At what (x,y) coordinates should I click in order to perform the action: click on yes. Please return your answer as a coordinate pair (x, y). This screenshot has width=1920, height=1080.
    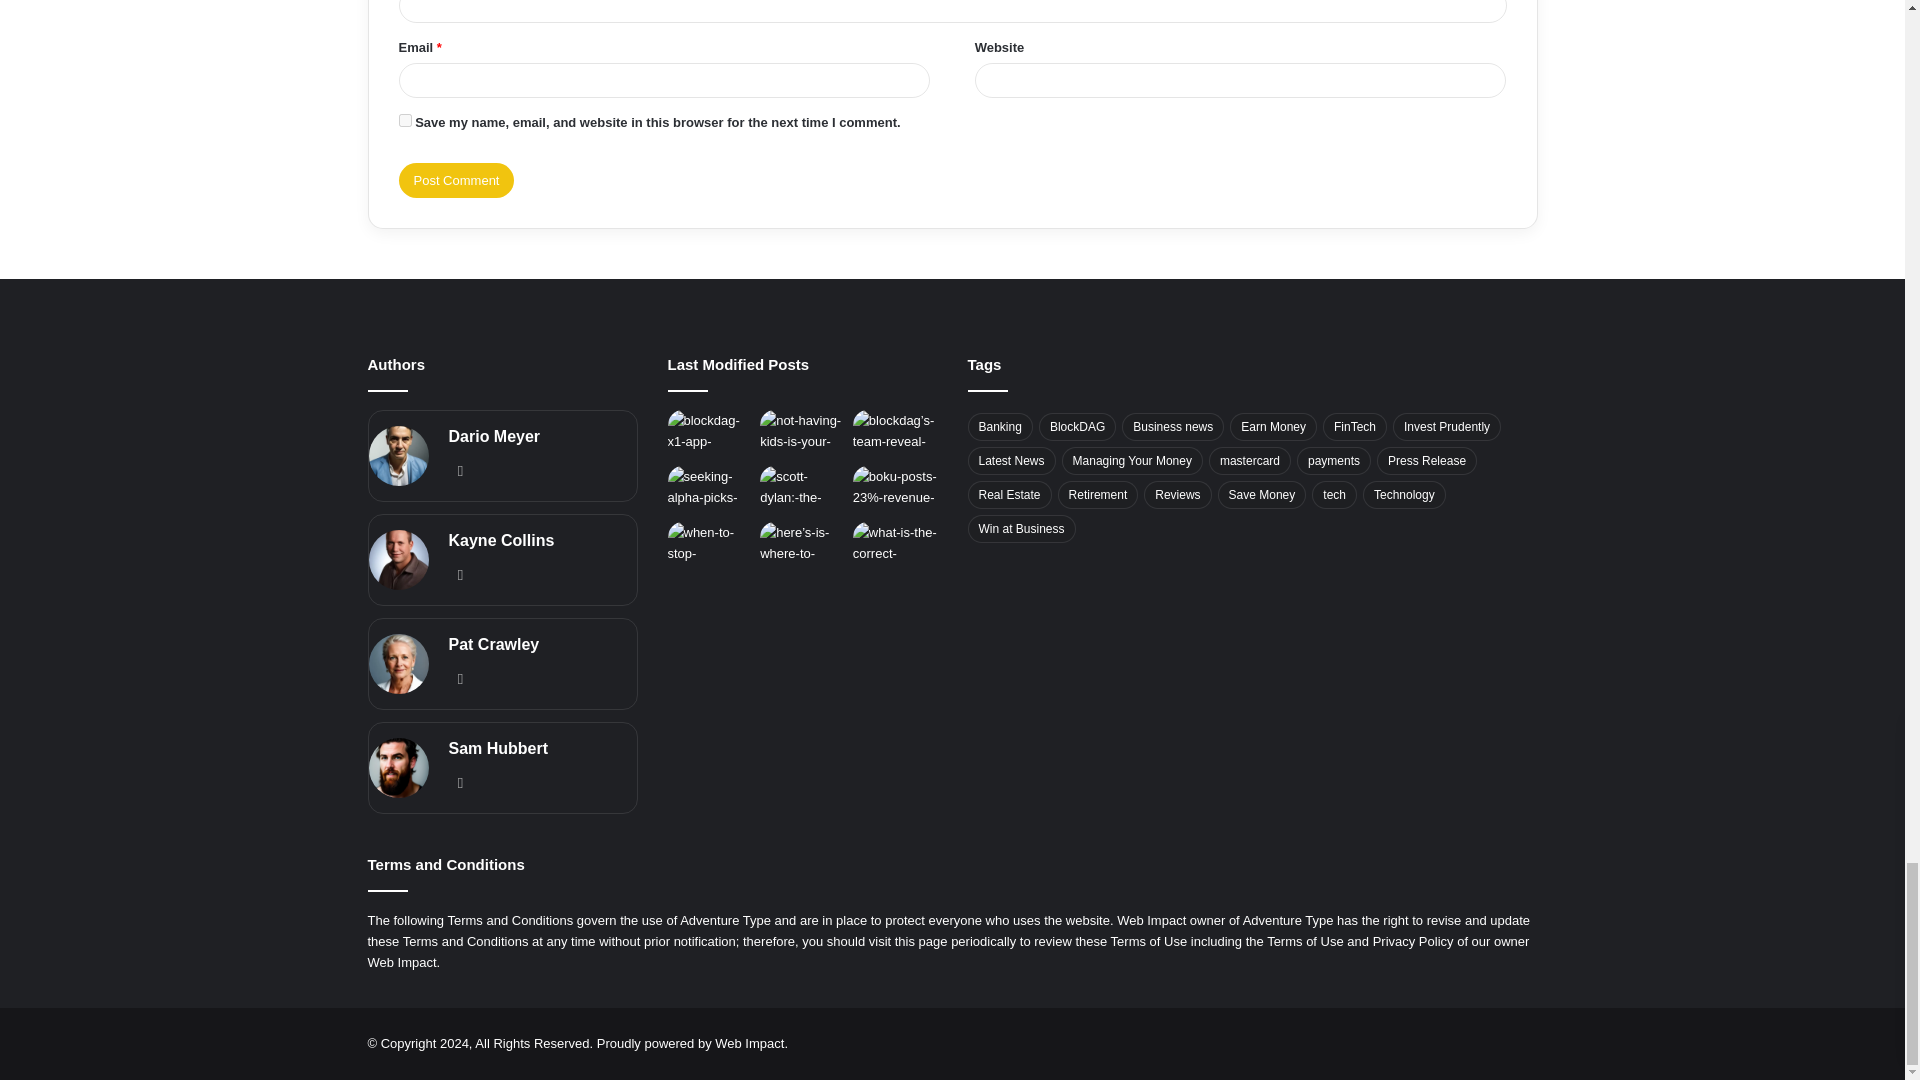
    Looking at the image, I should click on (404, 120).